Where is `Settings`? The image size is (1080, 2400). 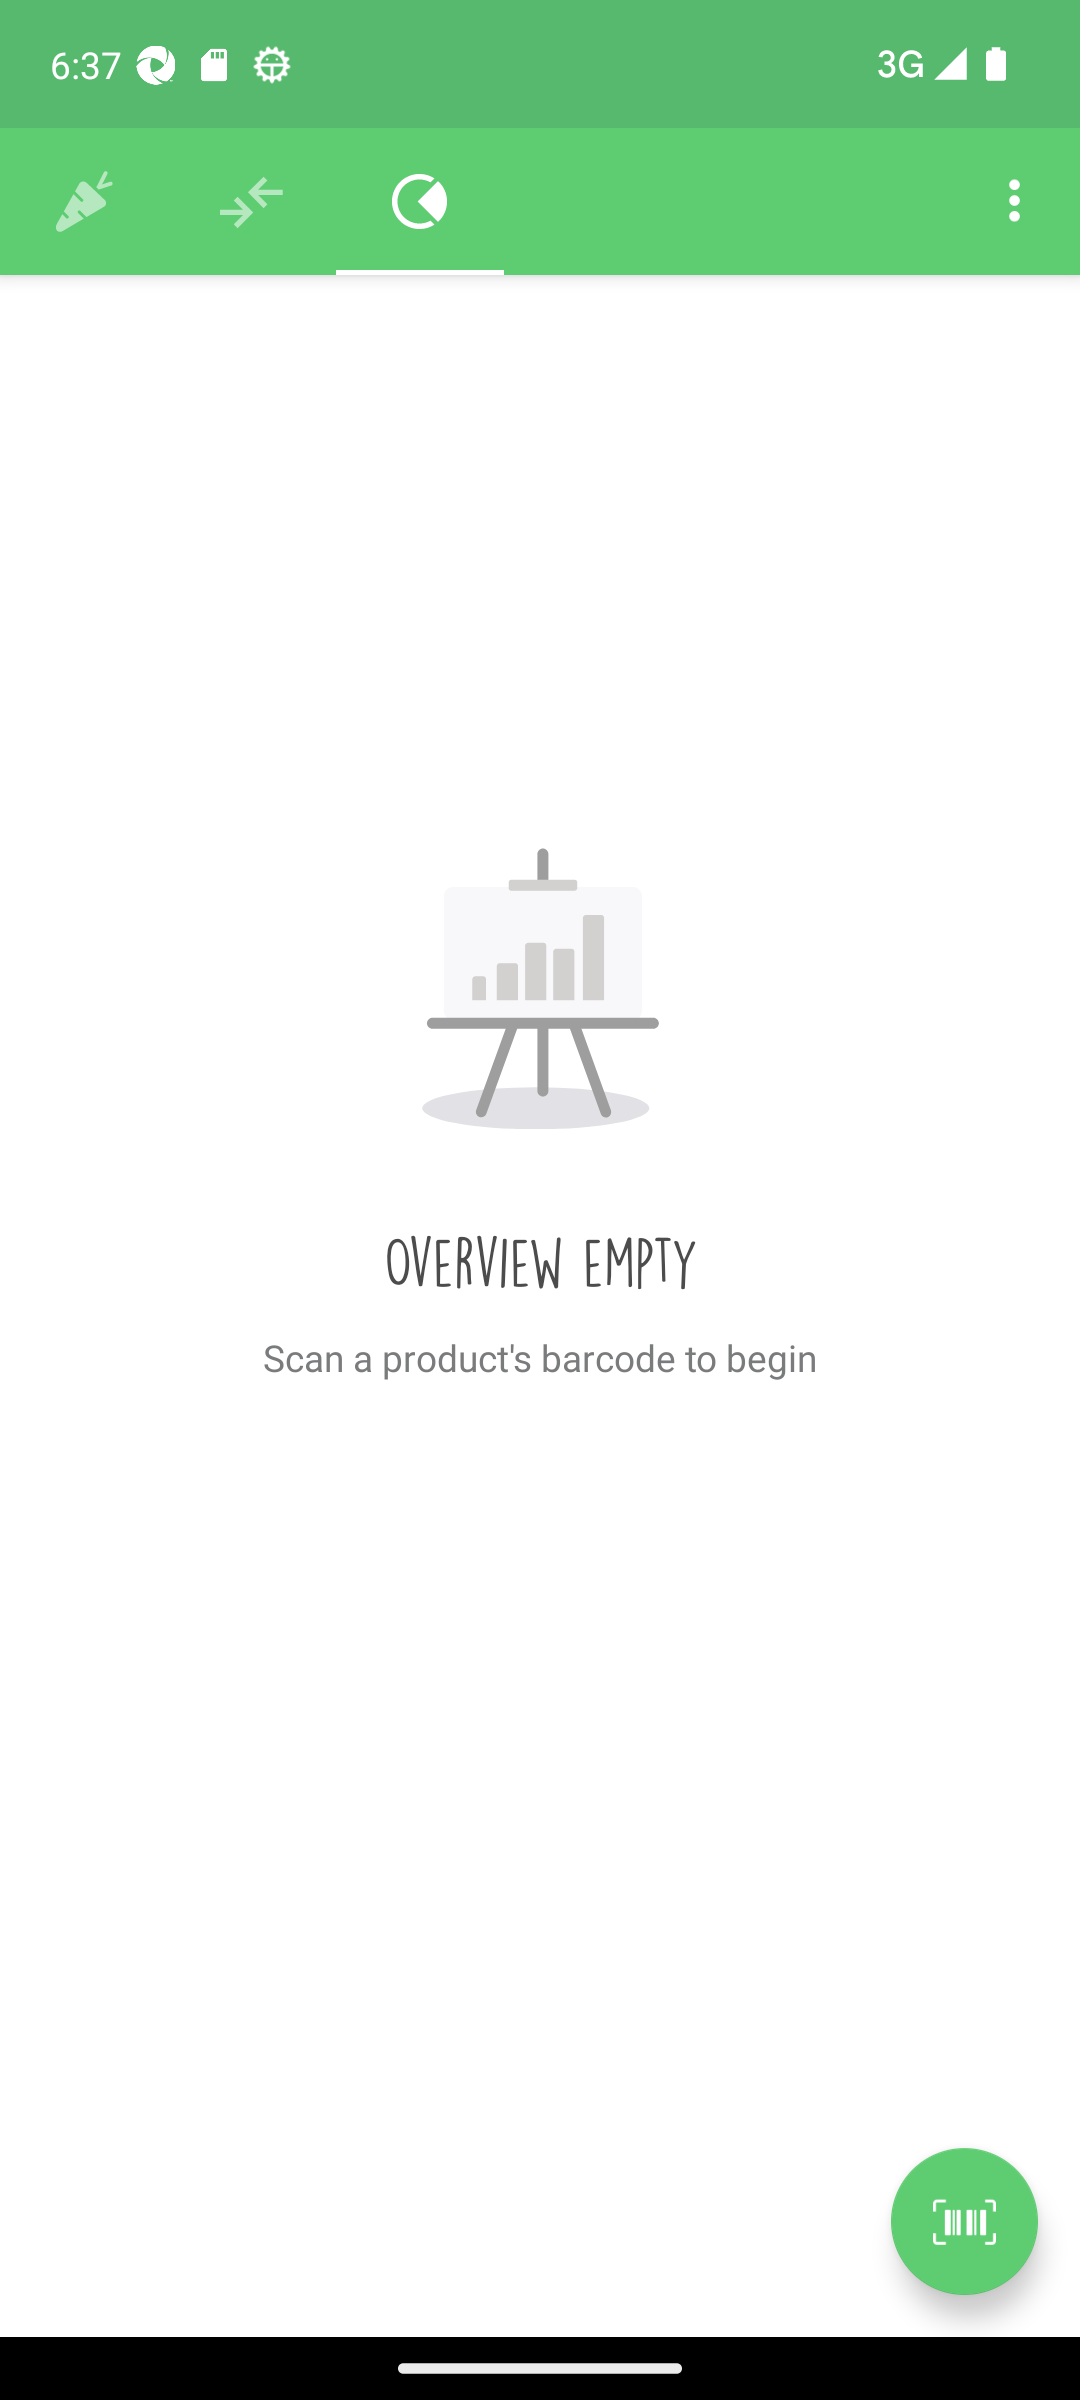
Settings is located at coordinates (1014, 202).